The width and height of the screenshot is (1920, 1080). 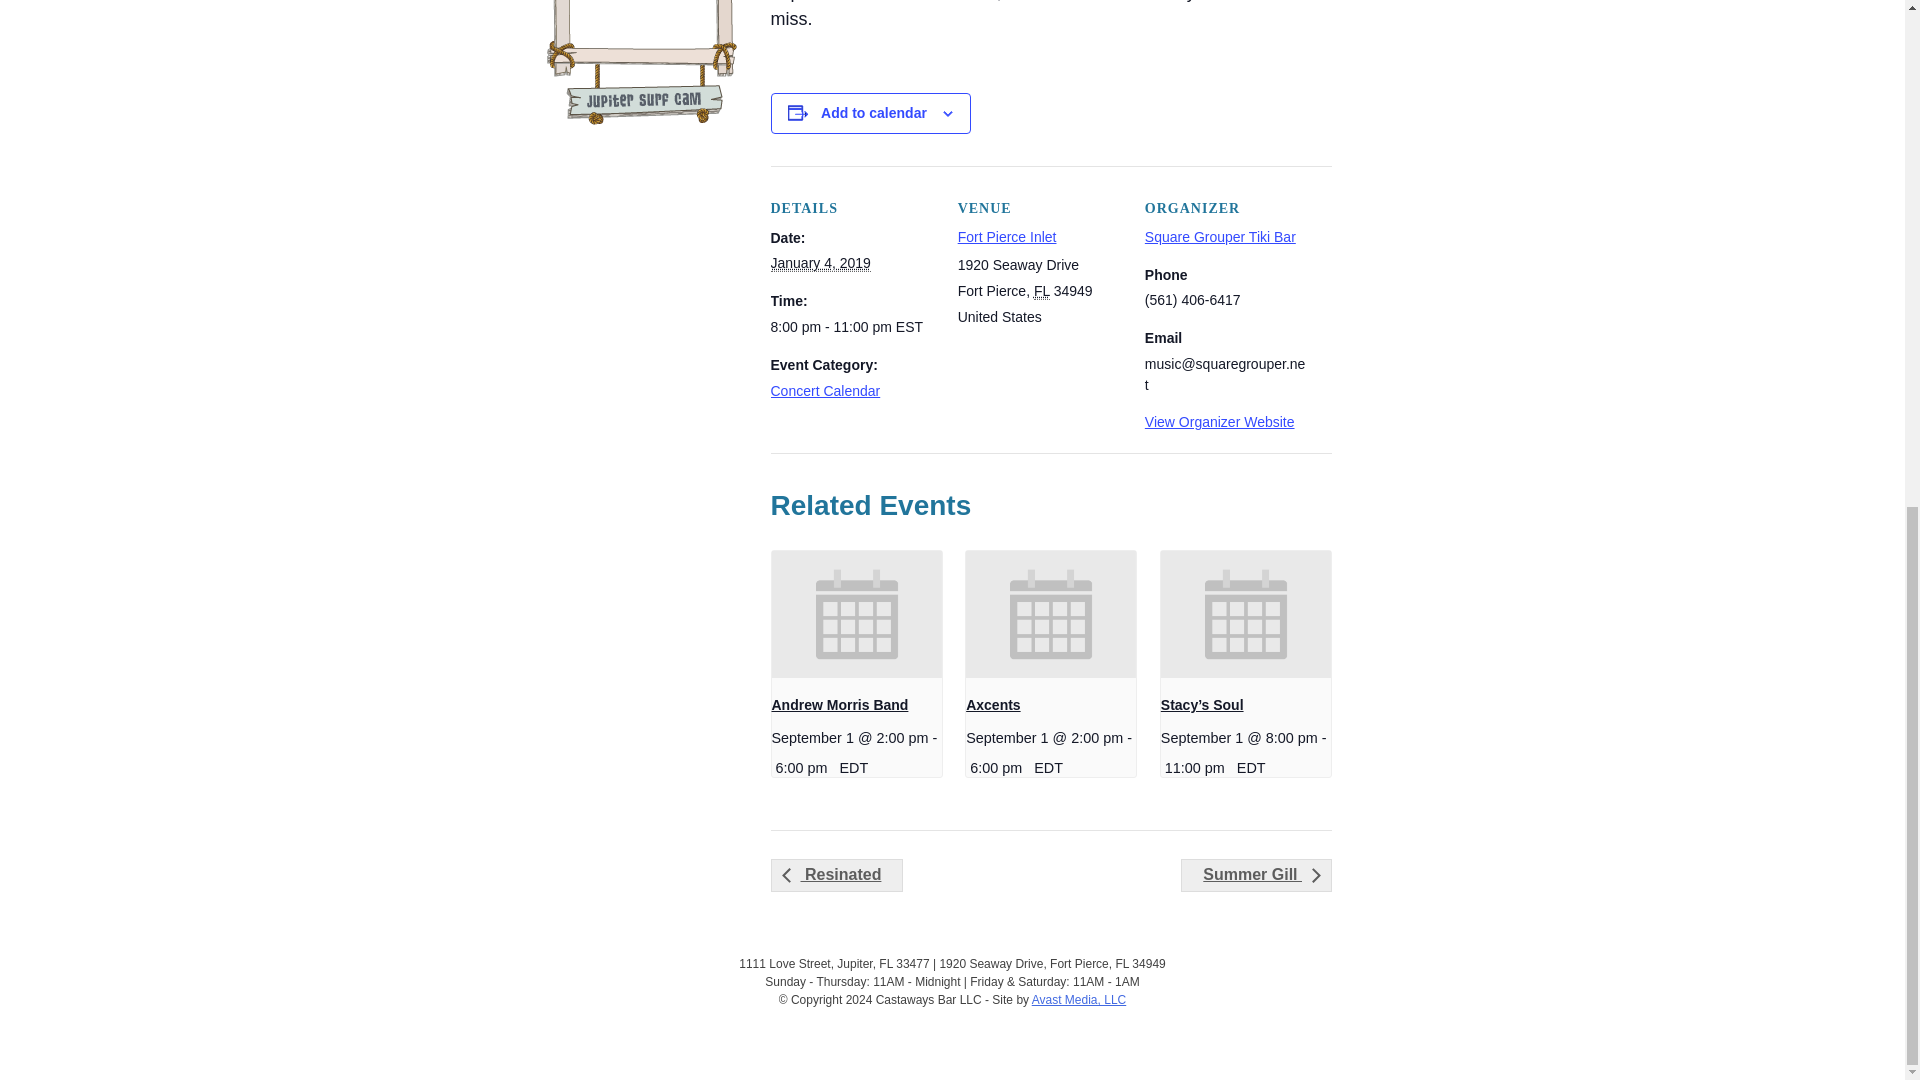 What do you see at coordinates (836, 874) in the screenshot?
I see `Resinated` at bounding box center [836, 874].